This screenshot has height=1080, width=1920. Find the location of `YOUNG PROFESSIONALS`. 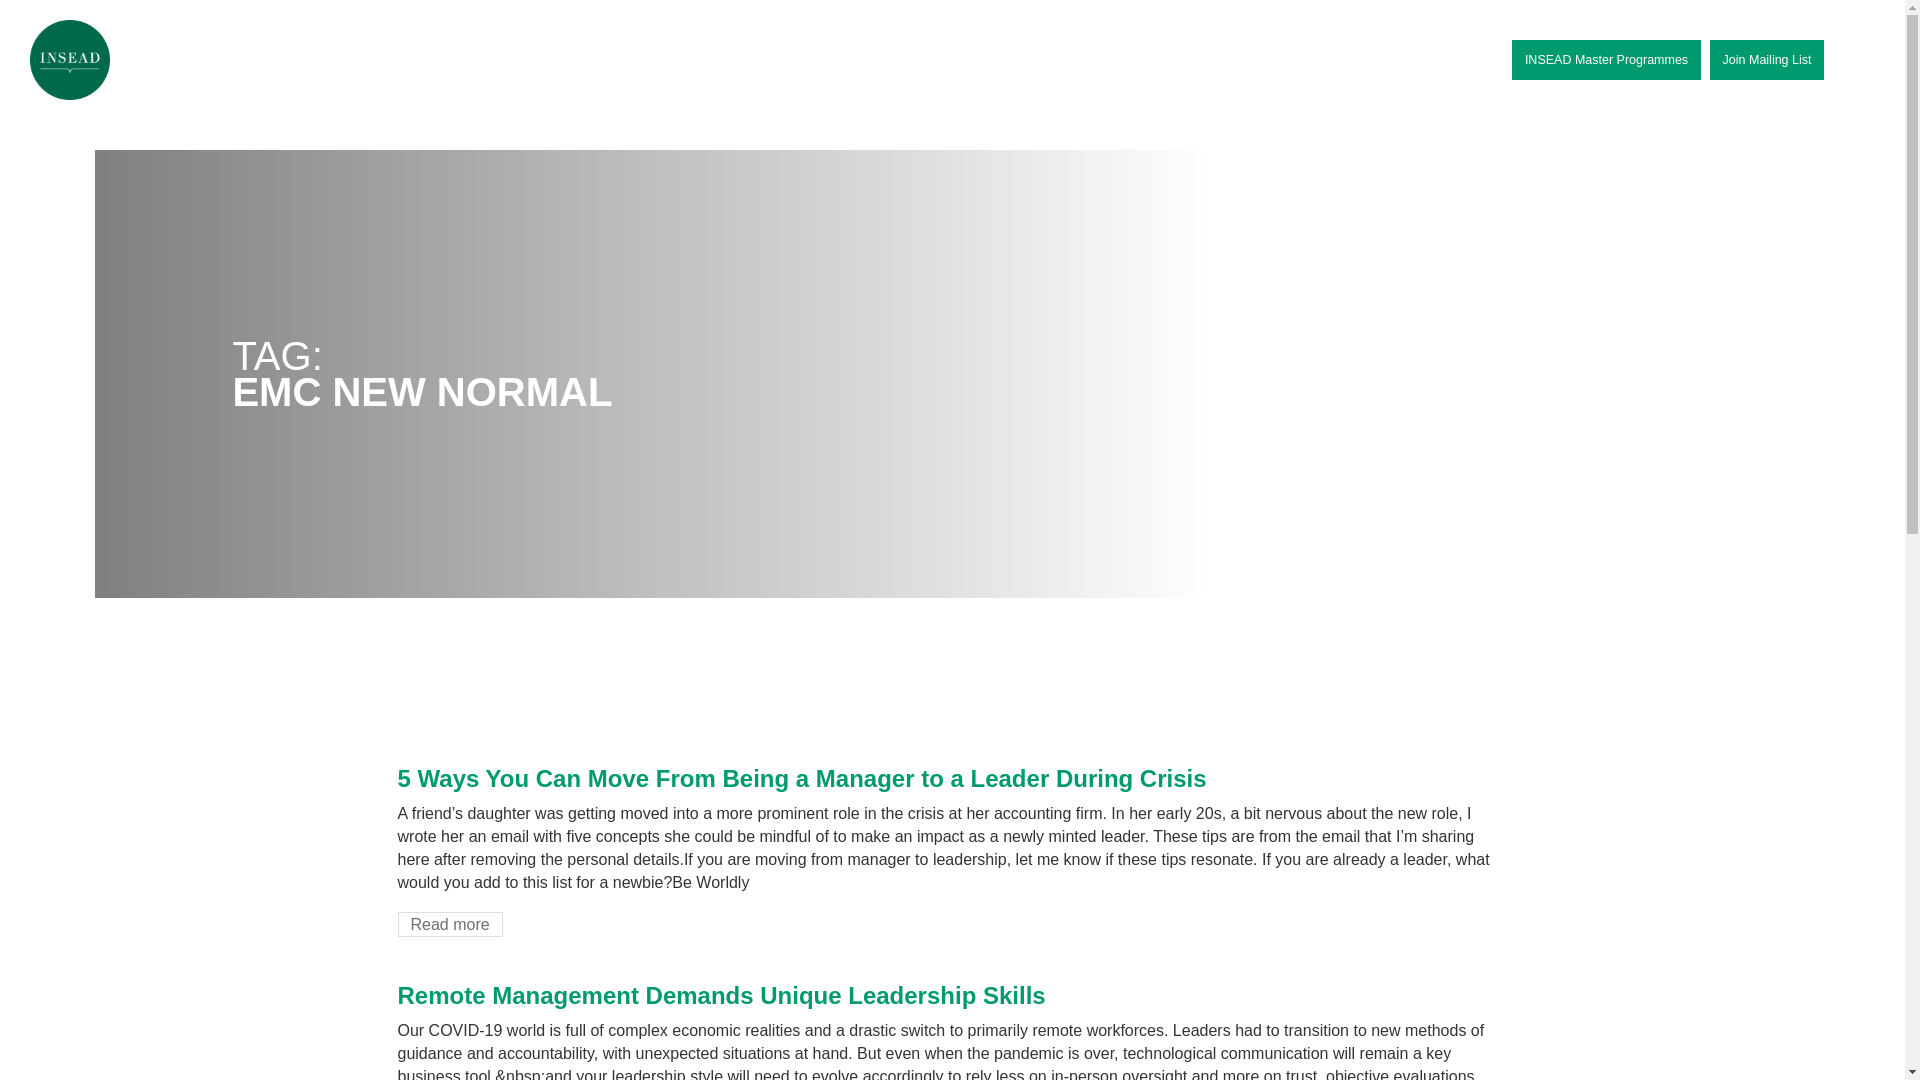

YOUNG PROFESSIONALS is located at coordinates (348, 60).